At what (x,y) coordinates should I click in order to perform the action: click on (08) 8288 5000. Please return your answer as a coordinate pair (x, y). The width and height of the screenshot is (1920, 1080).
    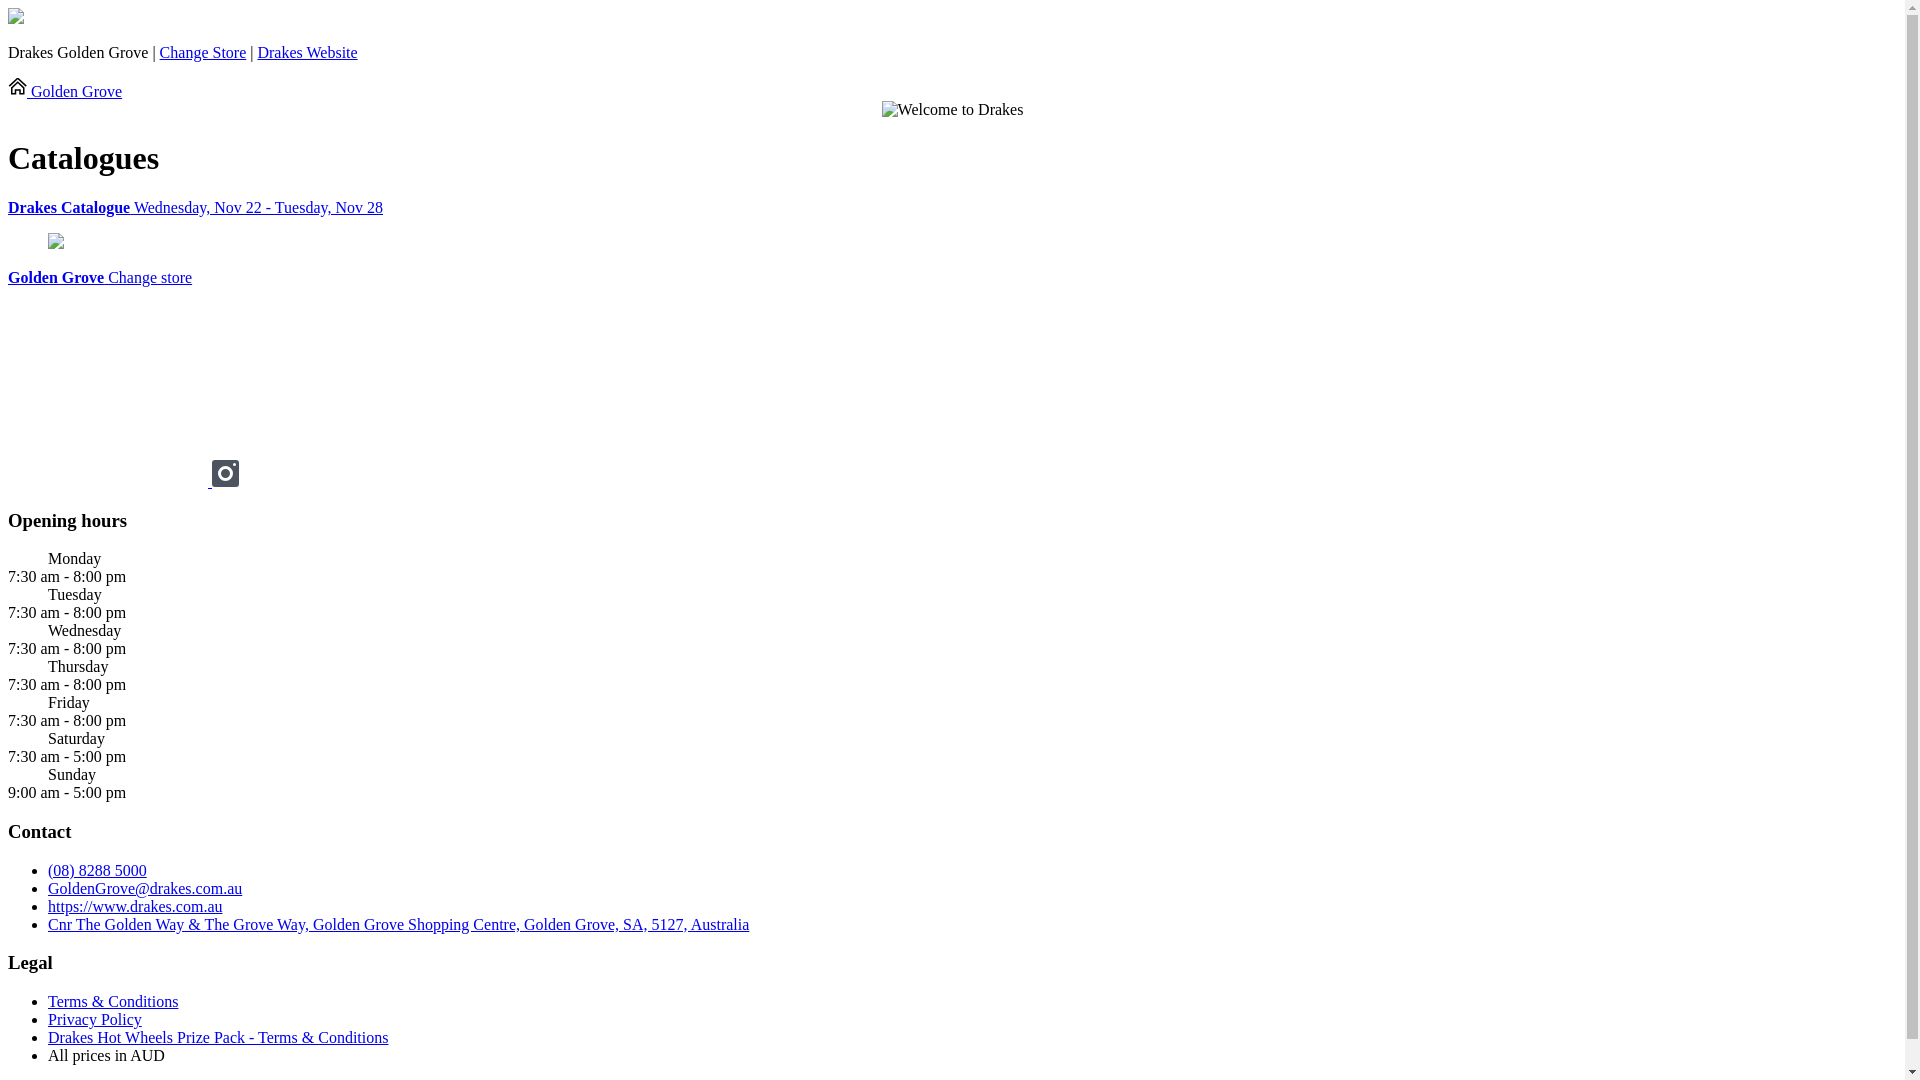
    Looking at the image, I should click on (98, 870).